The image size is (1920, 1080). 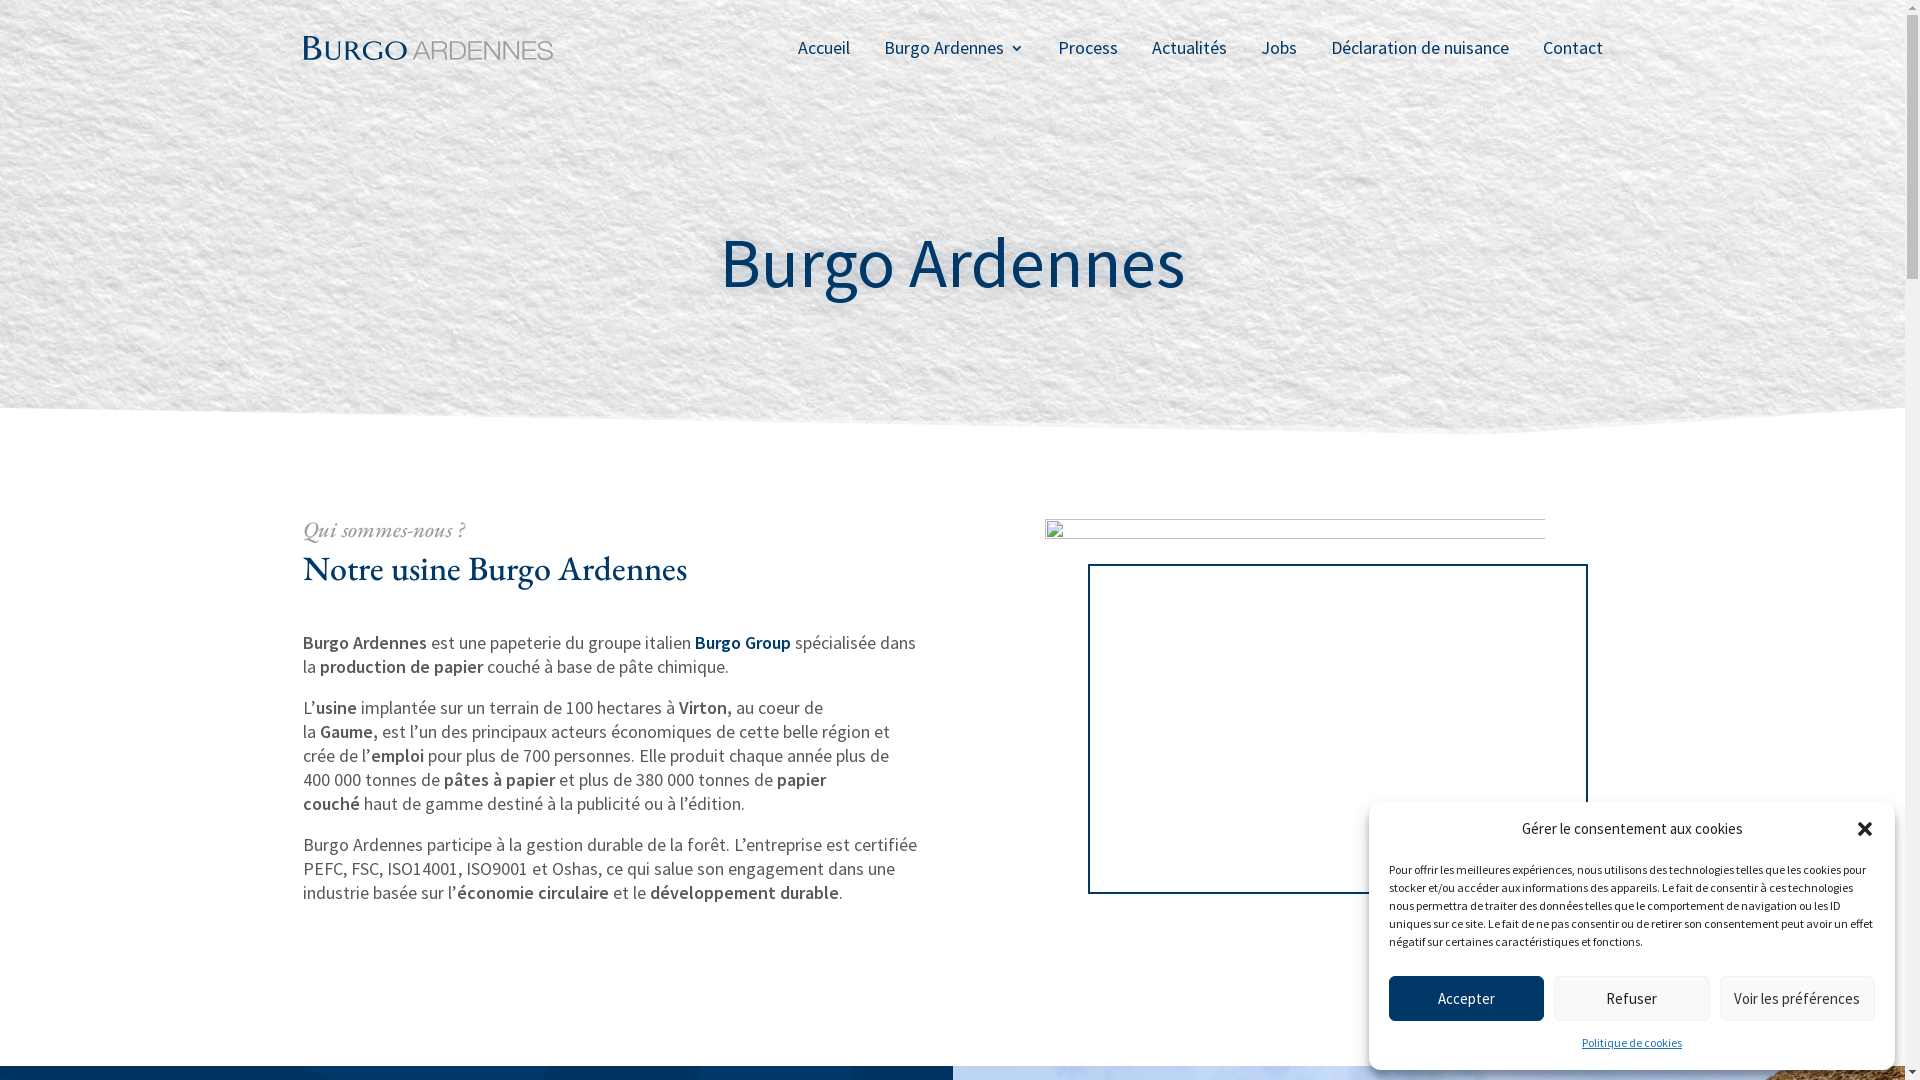 What do you see at coordinates (824, 48) in the screenshot?
I see `Accueil` at bounding box center [824, 48].